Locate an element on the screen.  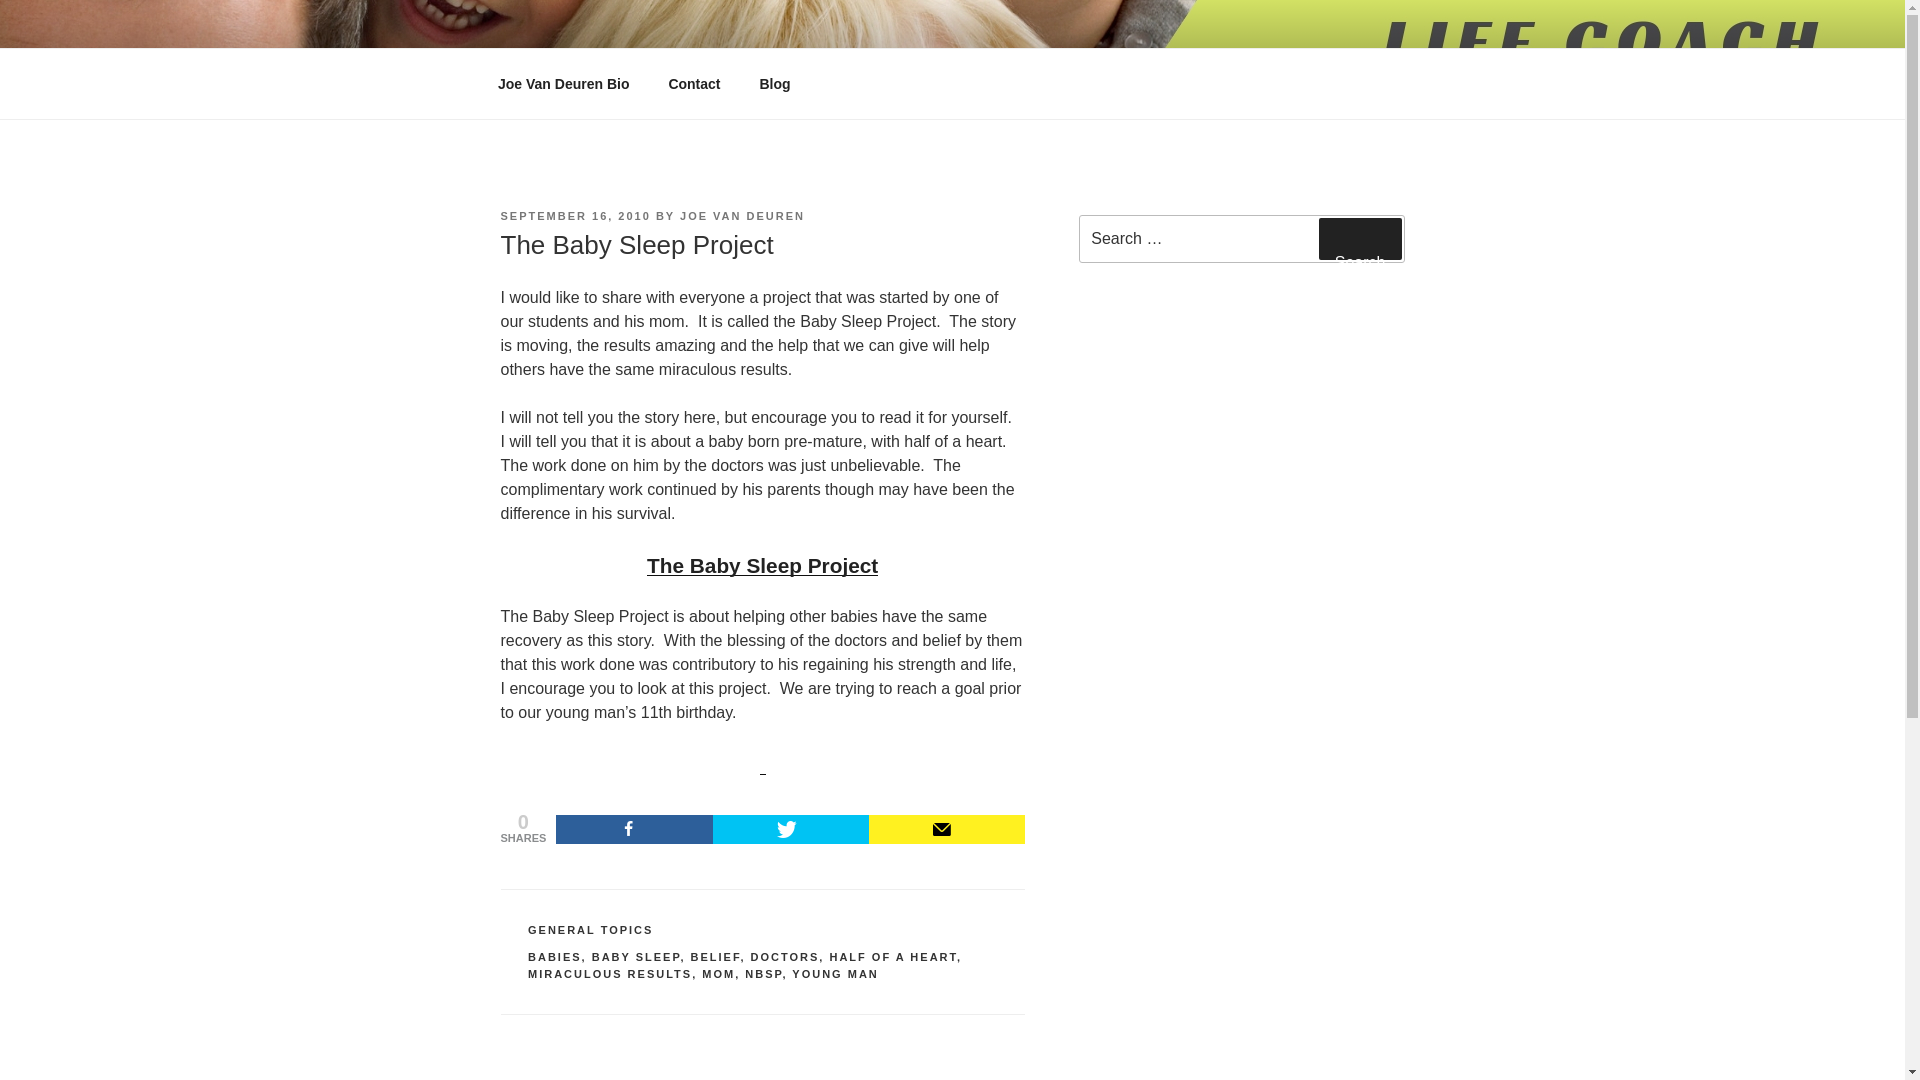
JOE VAN DEUREN is located at coordinates (742, 216).